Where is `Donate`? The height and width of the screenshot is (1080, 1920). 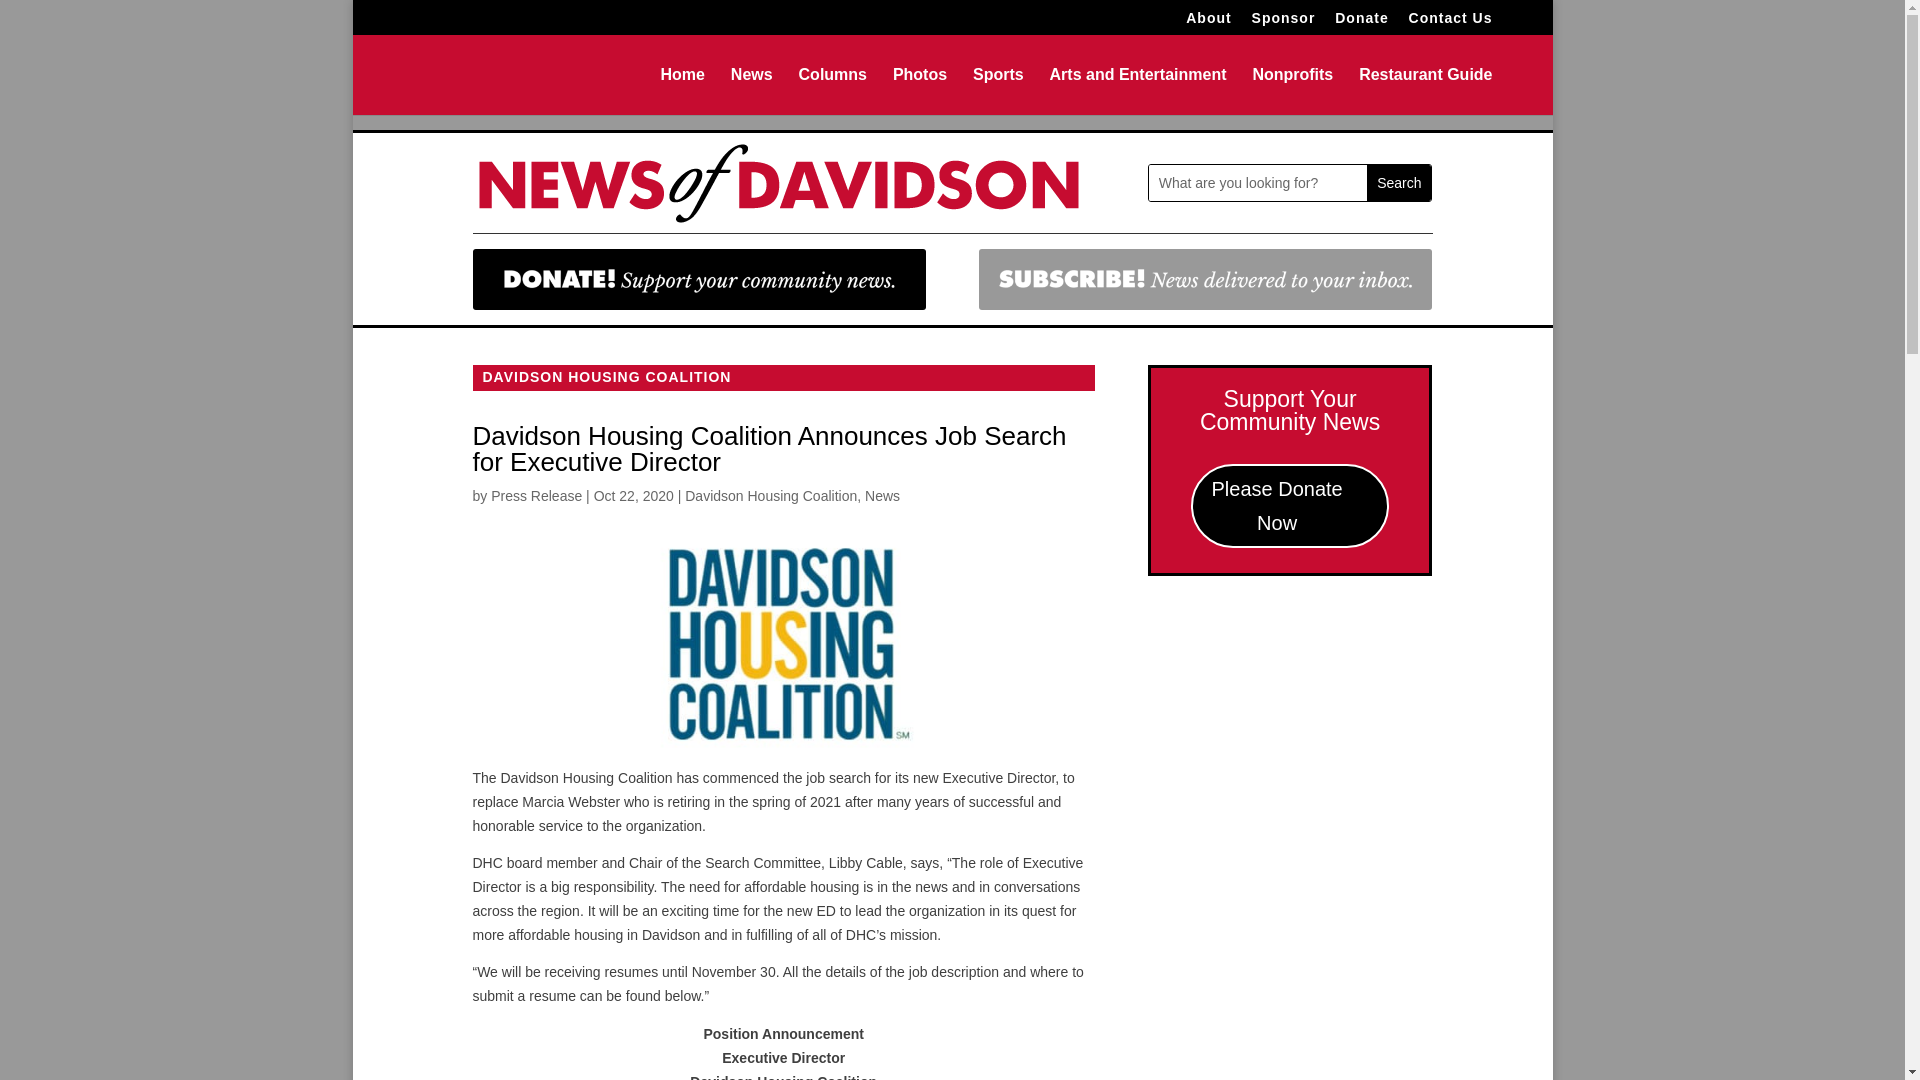
Donate is located at coordinates (1361, 22).